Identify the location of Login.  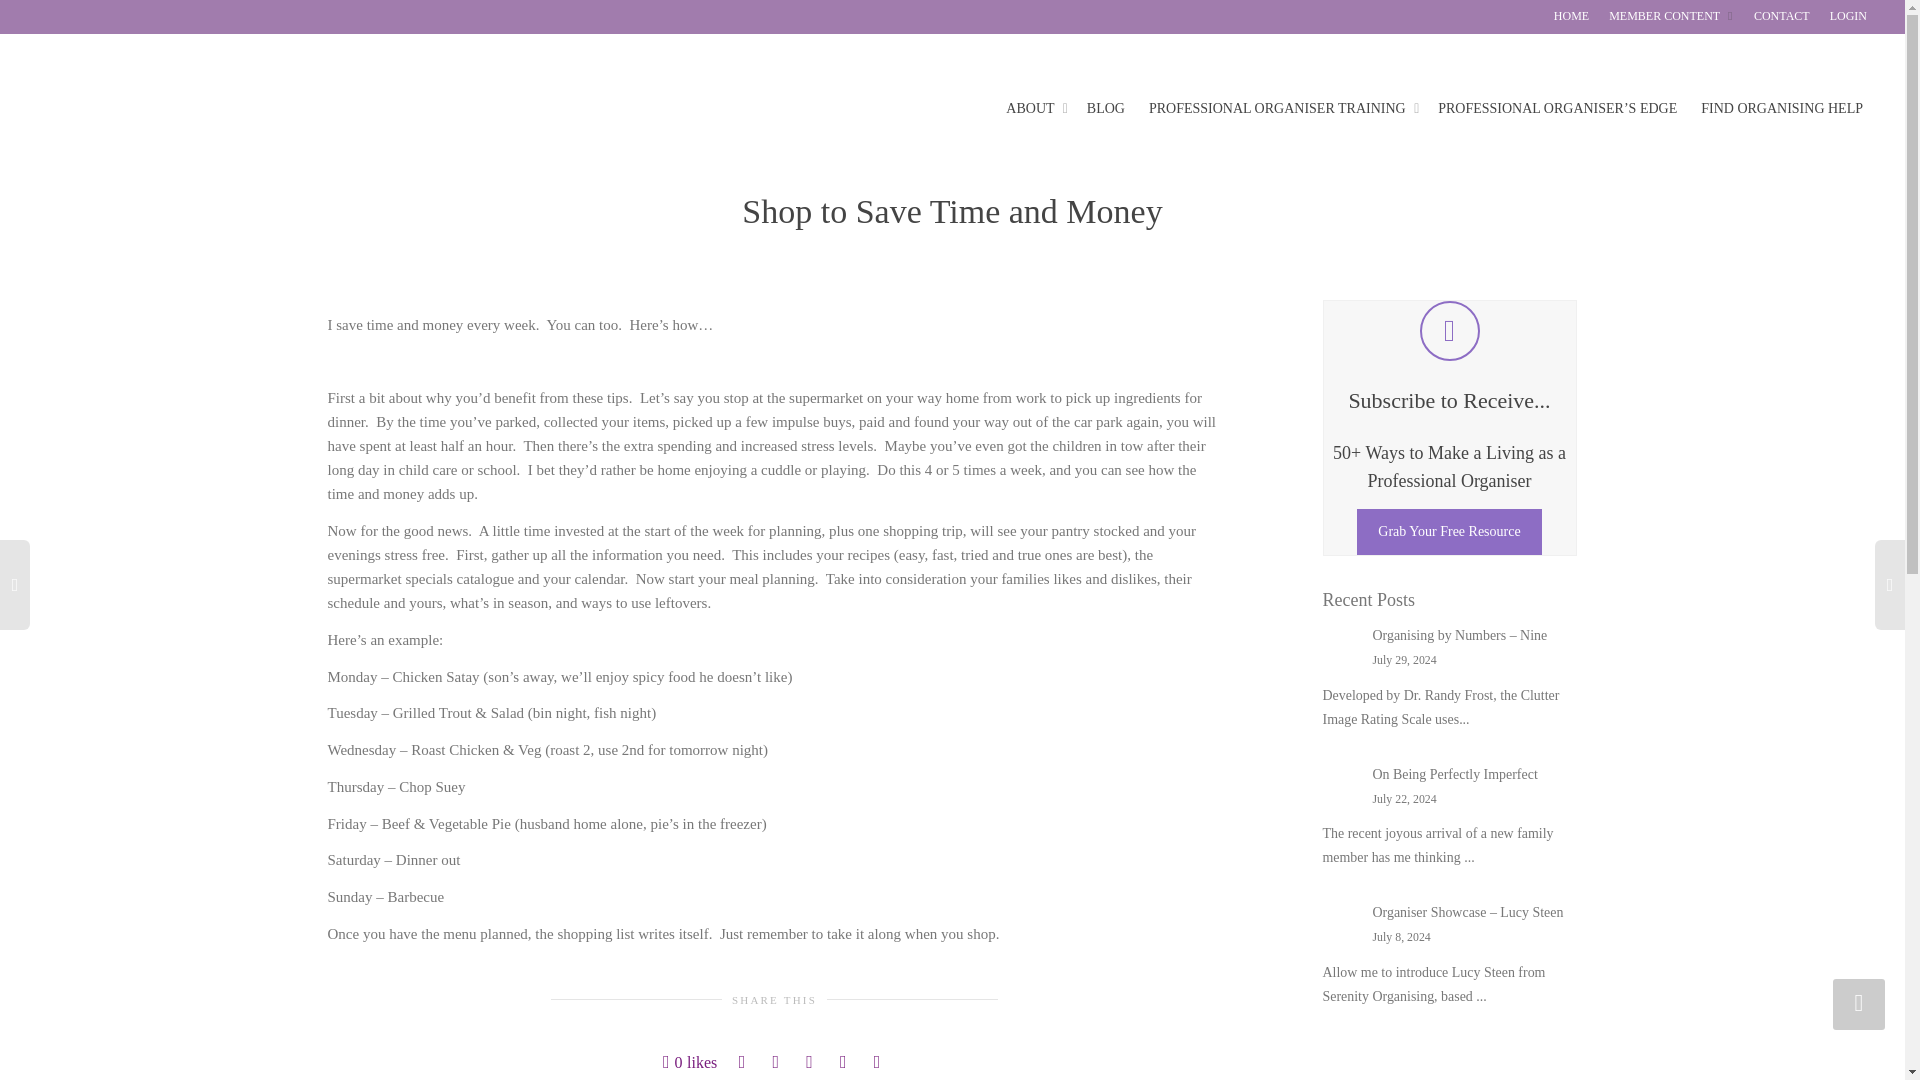
(1848, 16).